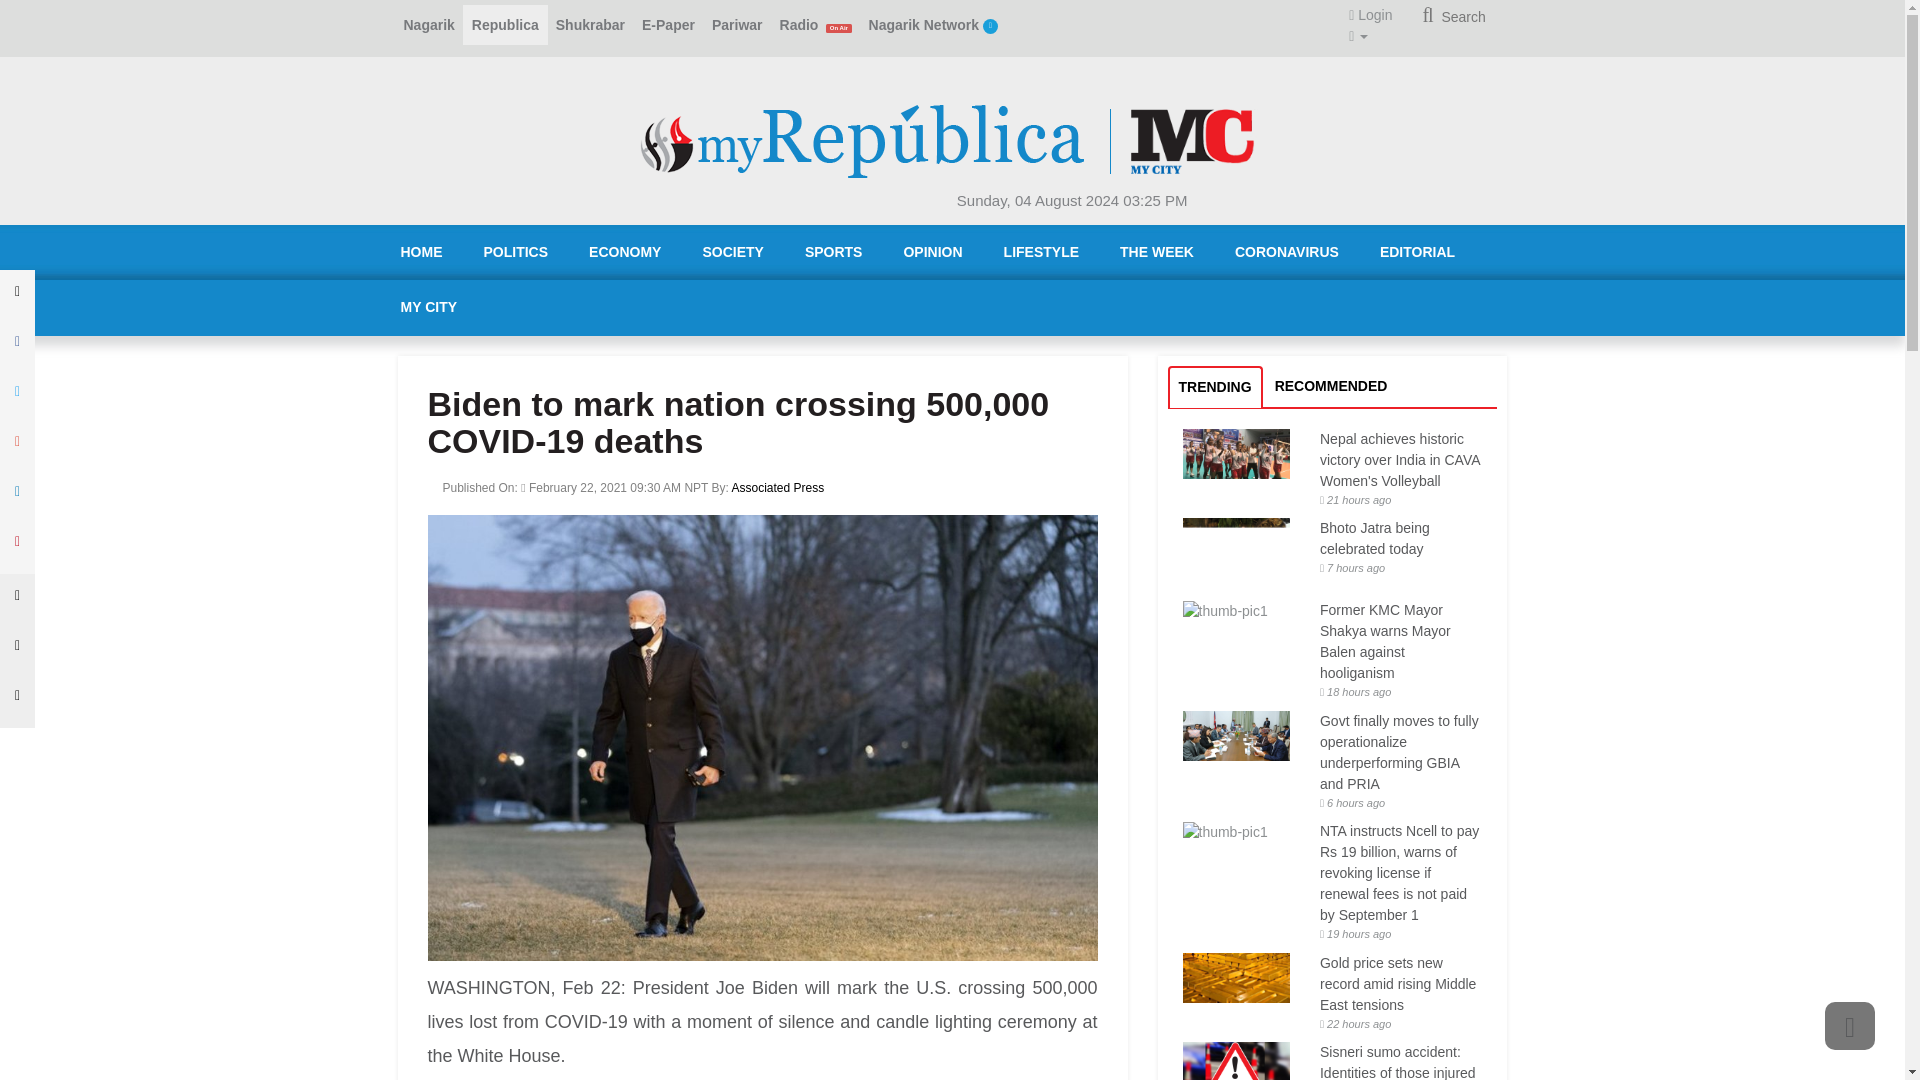 This screenshot has width=1920, height=1080. I want to click on POLITICS, so click(515, 252).